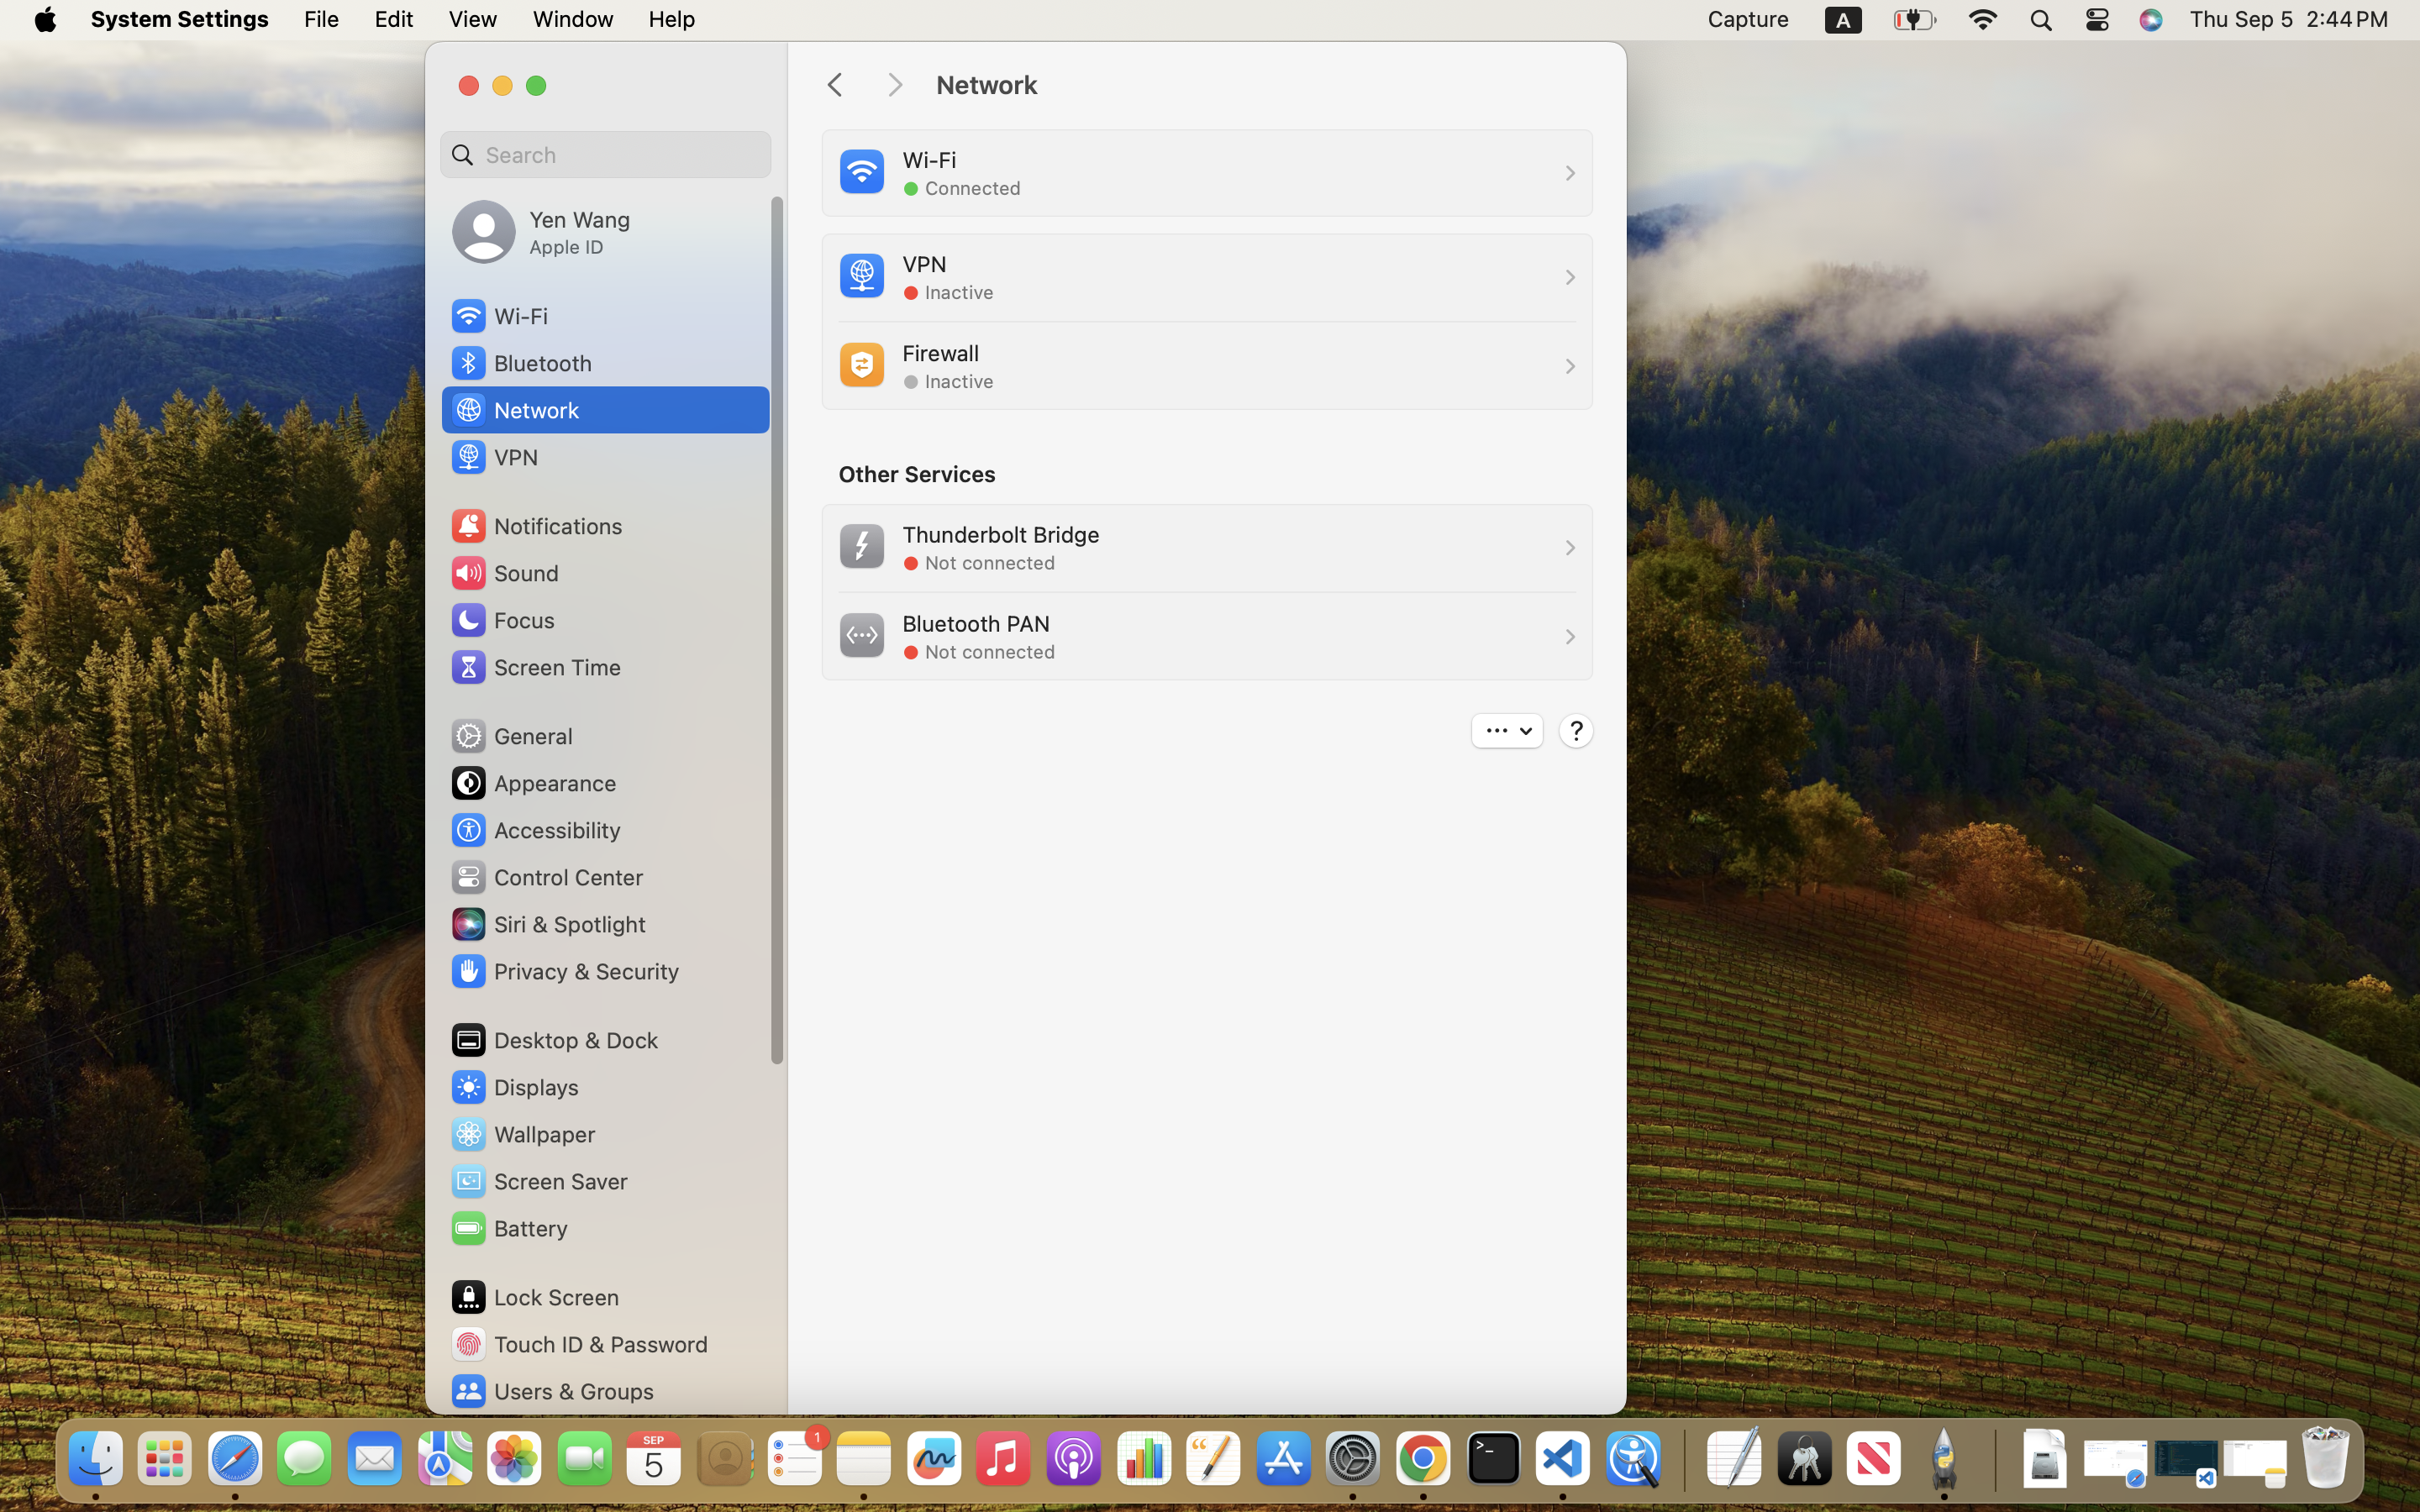 The width and height of the screenshot is (2420, 1512). I want to click on Notifications, so click(536, 526).